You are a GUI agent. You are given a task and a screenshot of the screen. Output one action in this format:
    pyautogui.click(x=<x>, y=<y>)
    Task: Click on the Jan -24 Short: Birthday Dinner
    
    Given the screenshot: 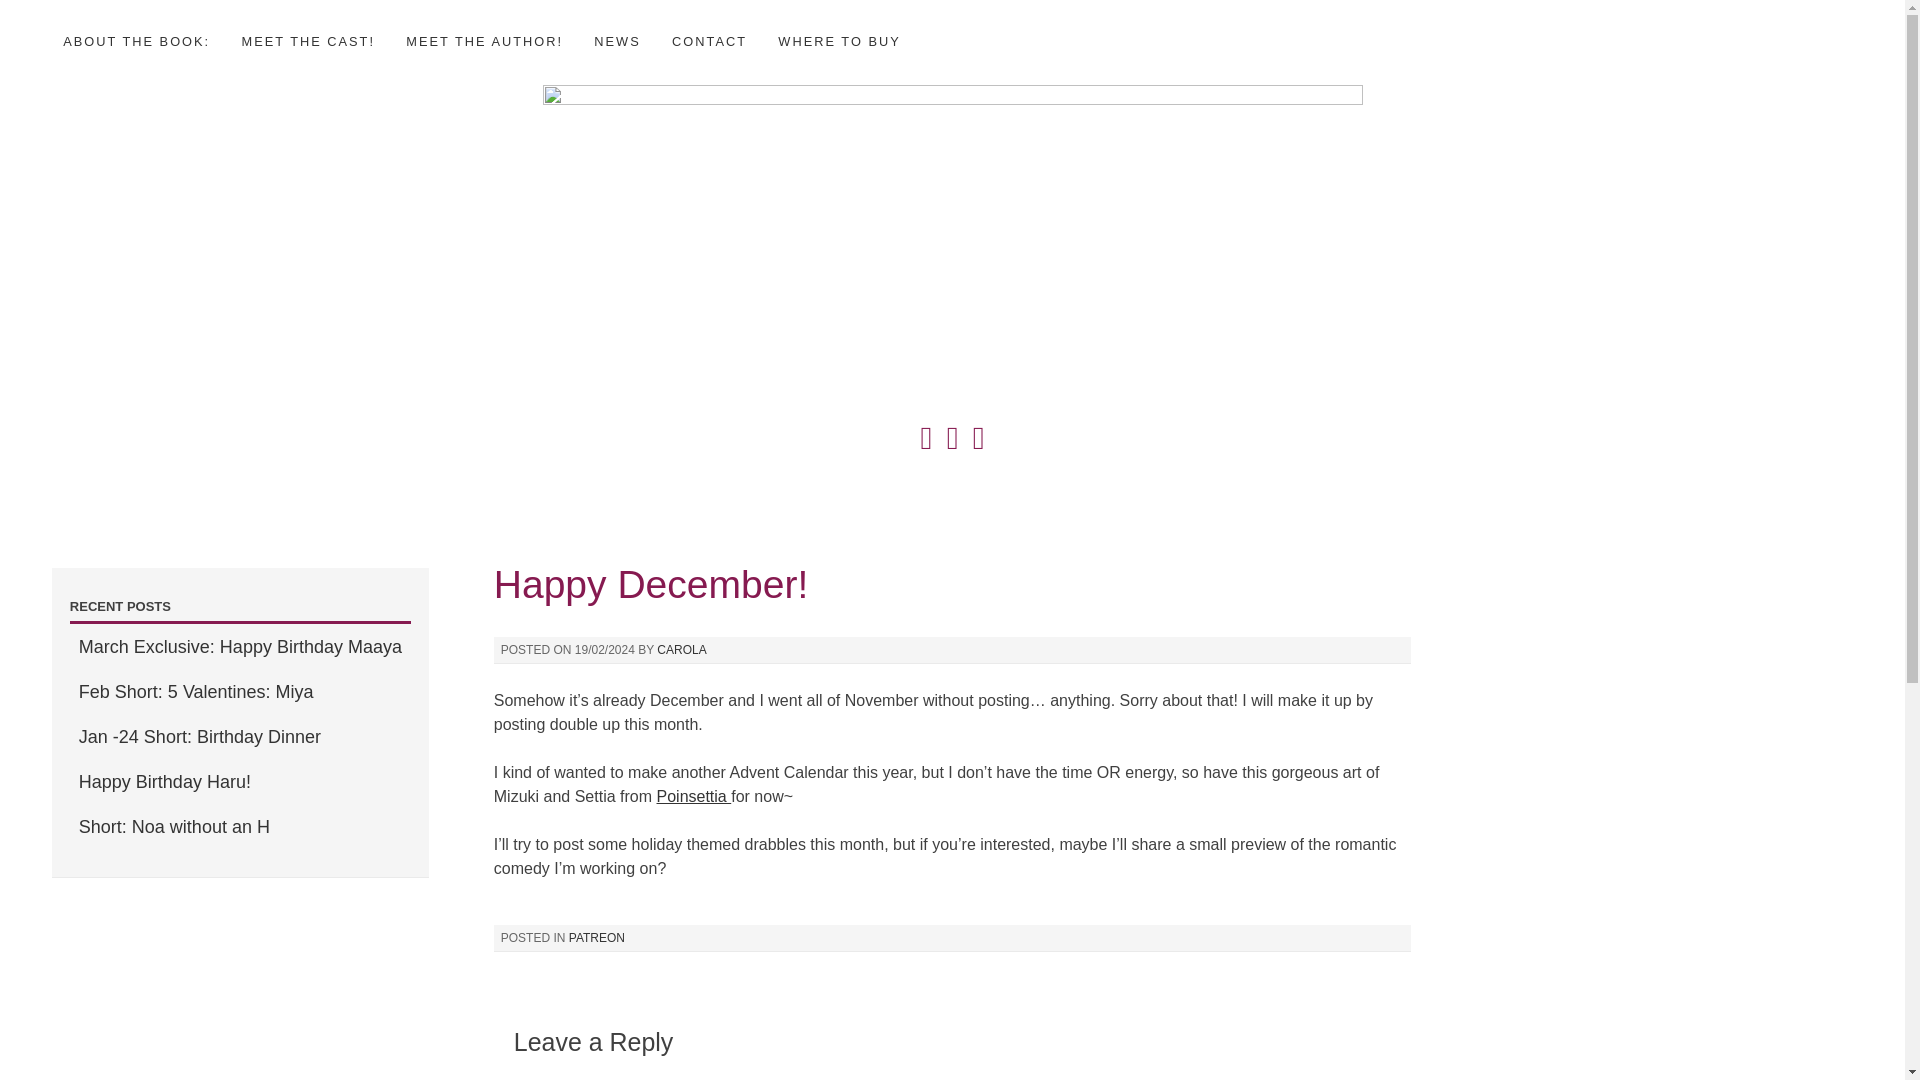 What is the action you would take?
    pyautogui.click(x=199, y=736)
    